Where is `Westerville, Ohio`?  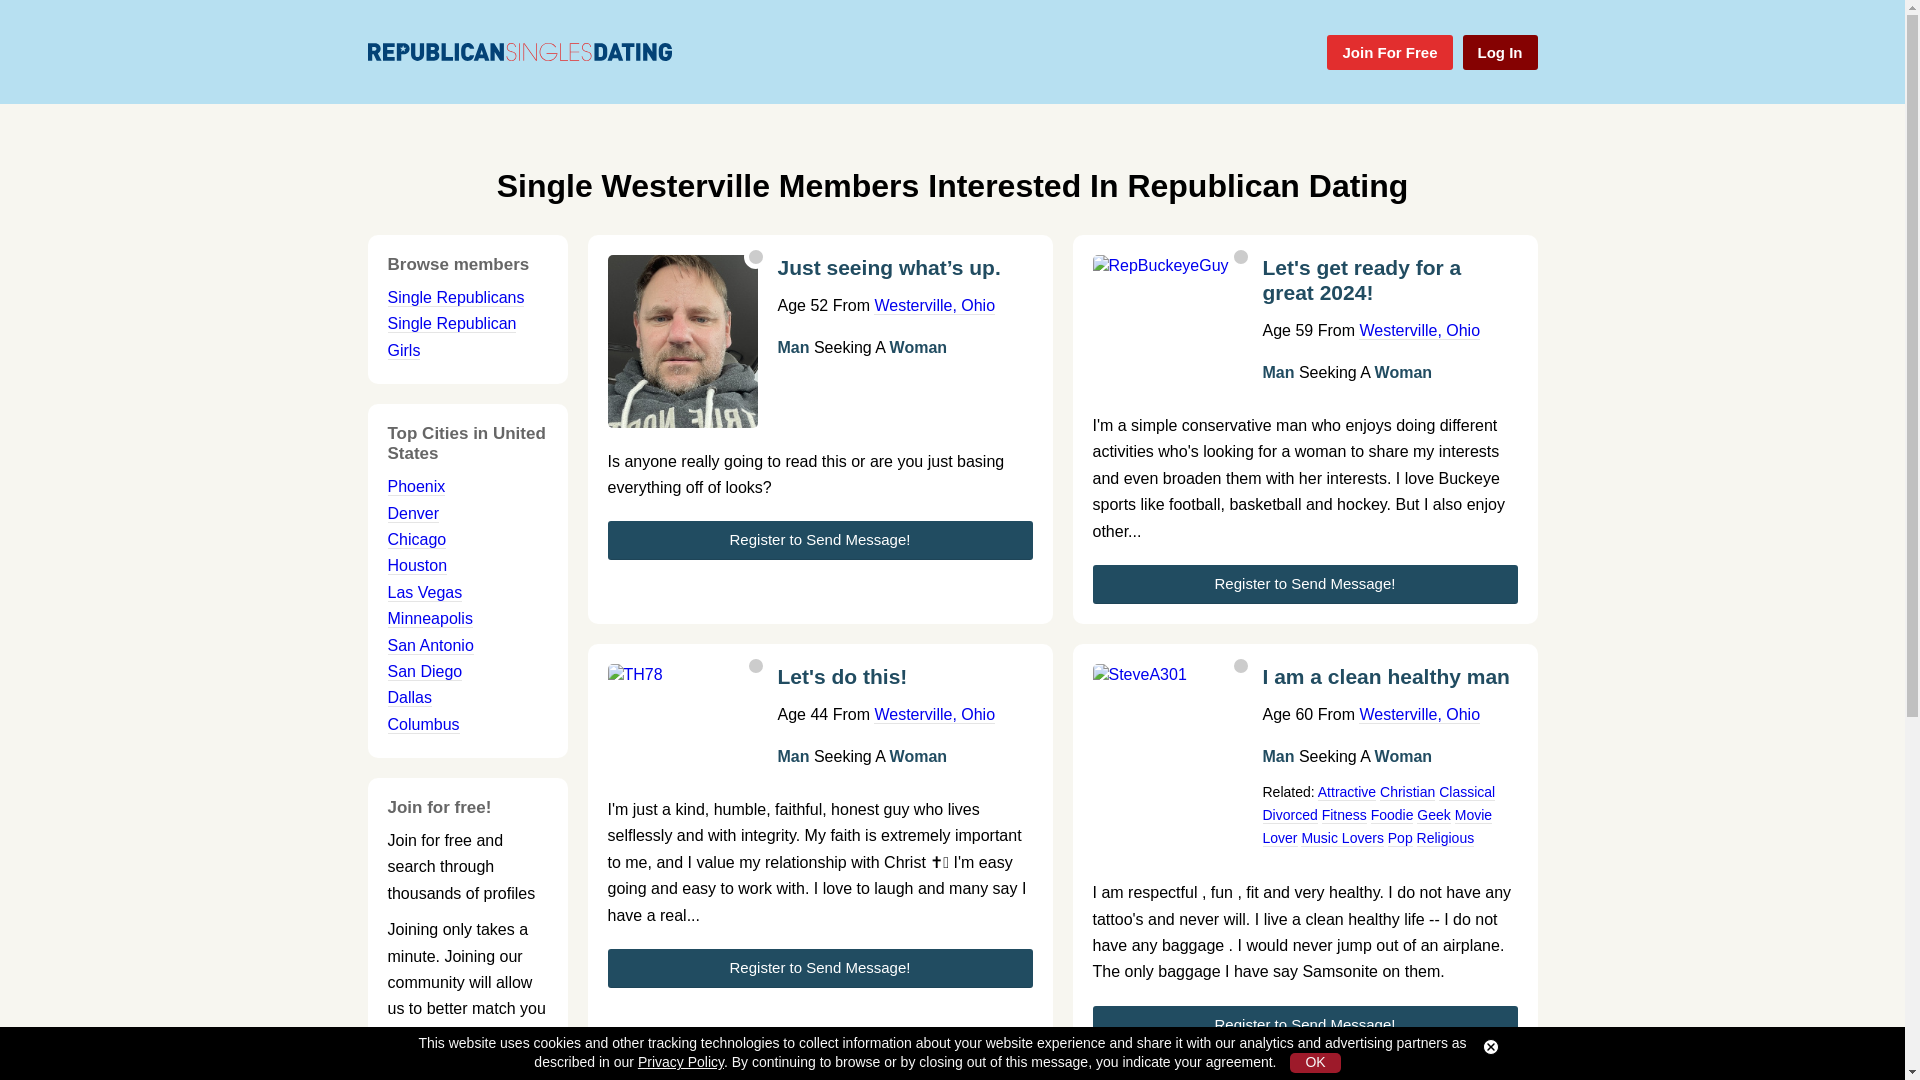 Westerville, Ohio is located at coordinates (934, 714).